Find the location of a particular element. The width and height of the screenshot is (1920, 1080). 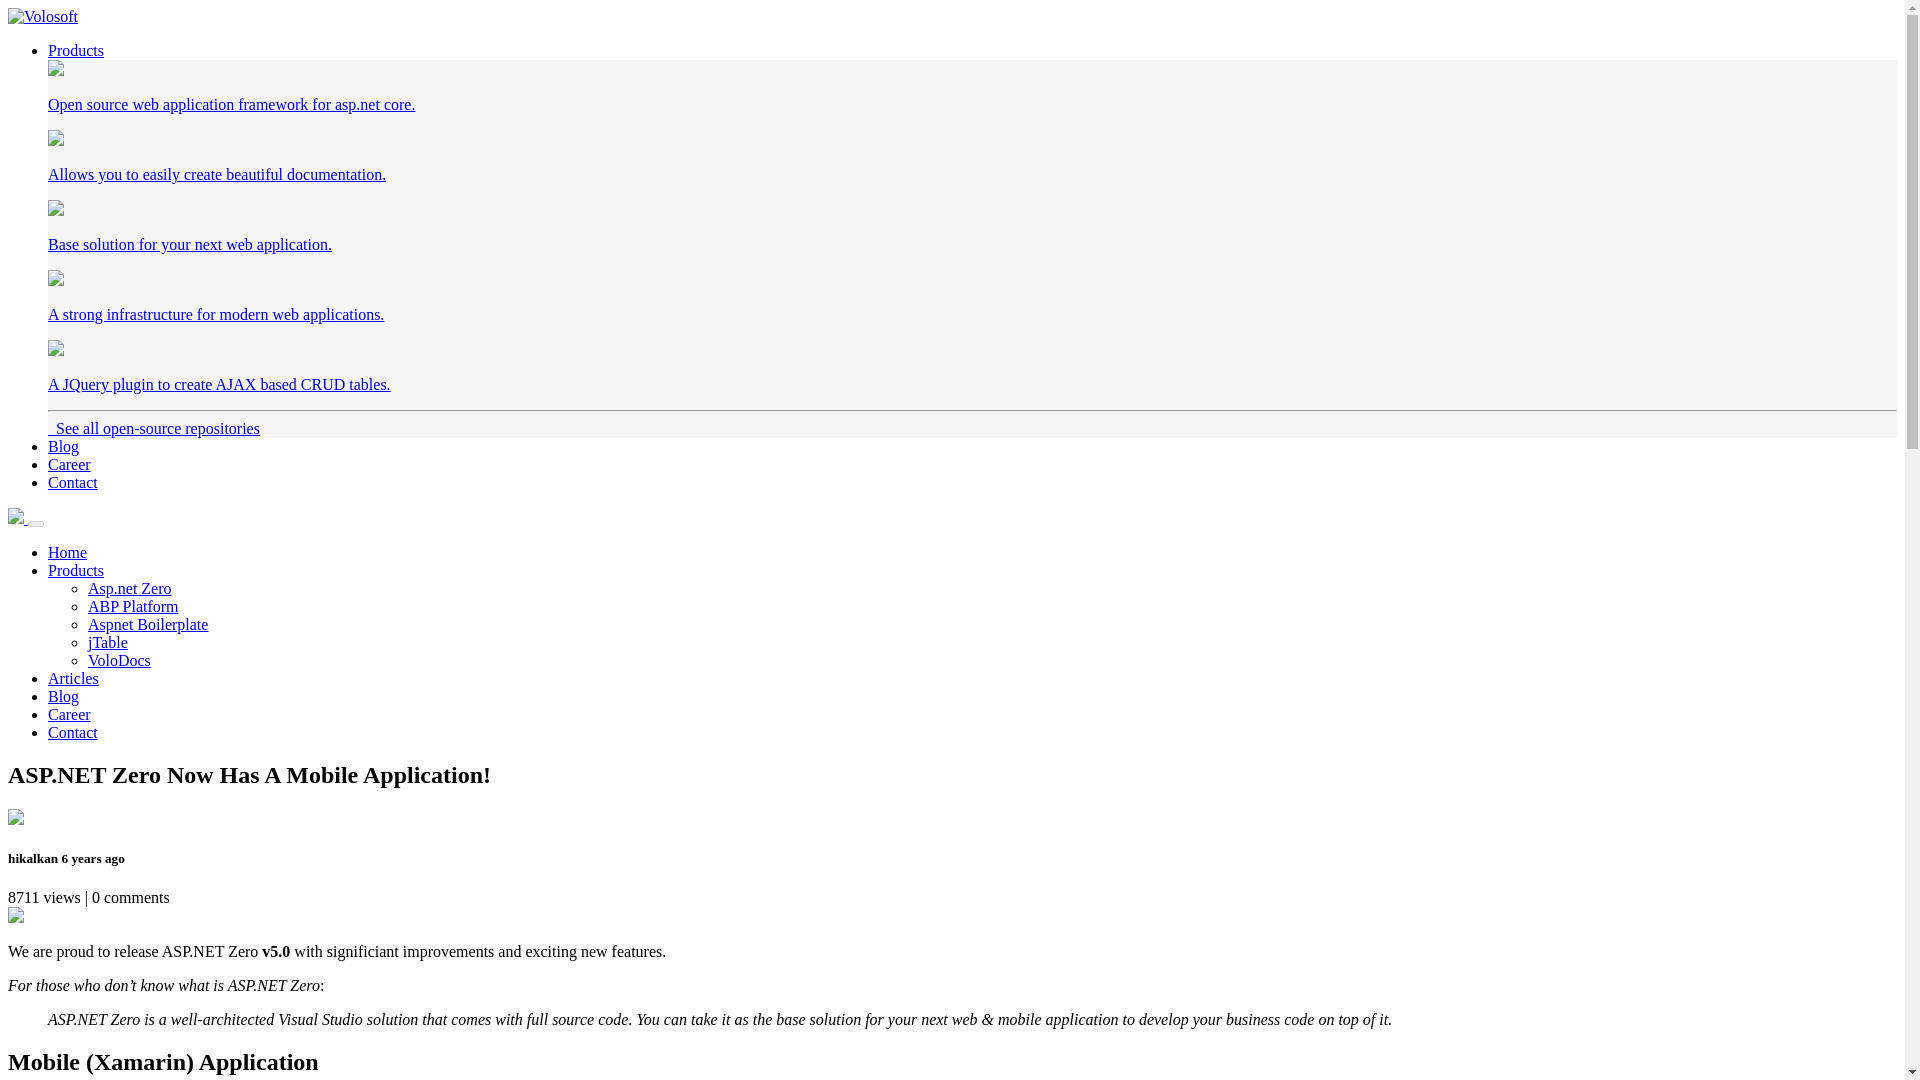

Products is located at coordinates (76, 50).